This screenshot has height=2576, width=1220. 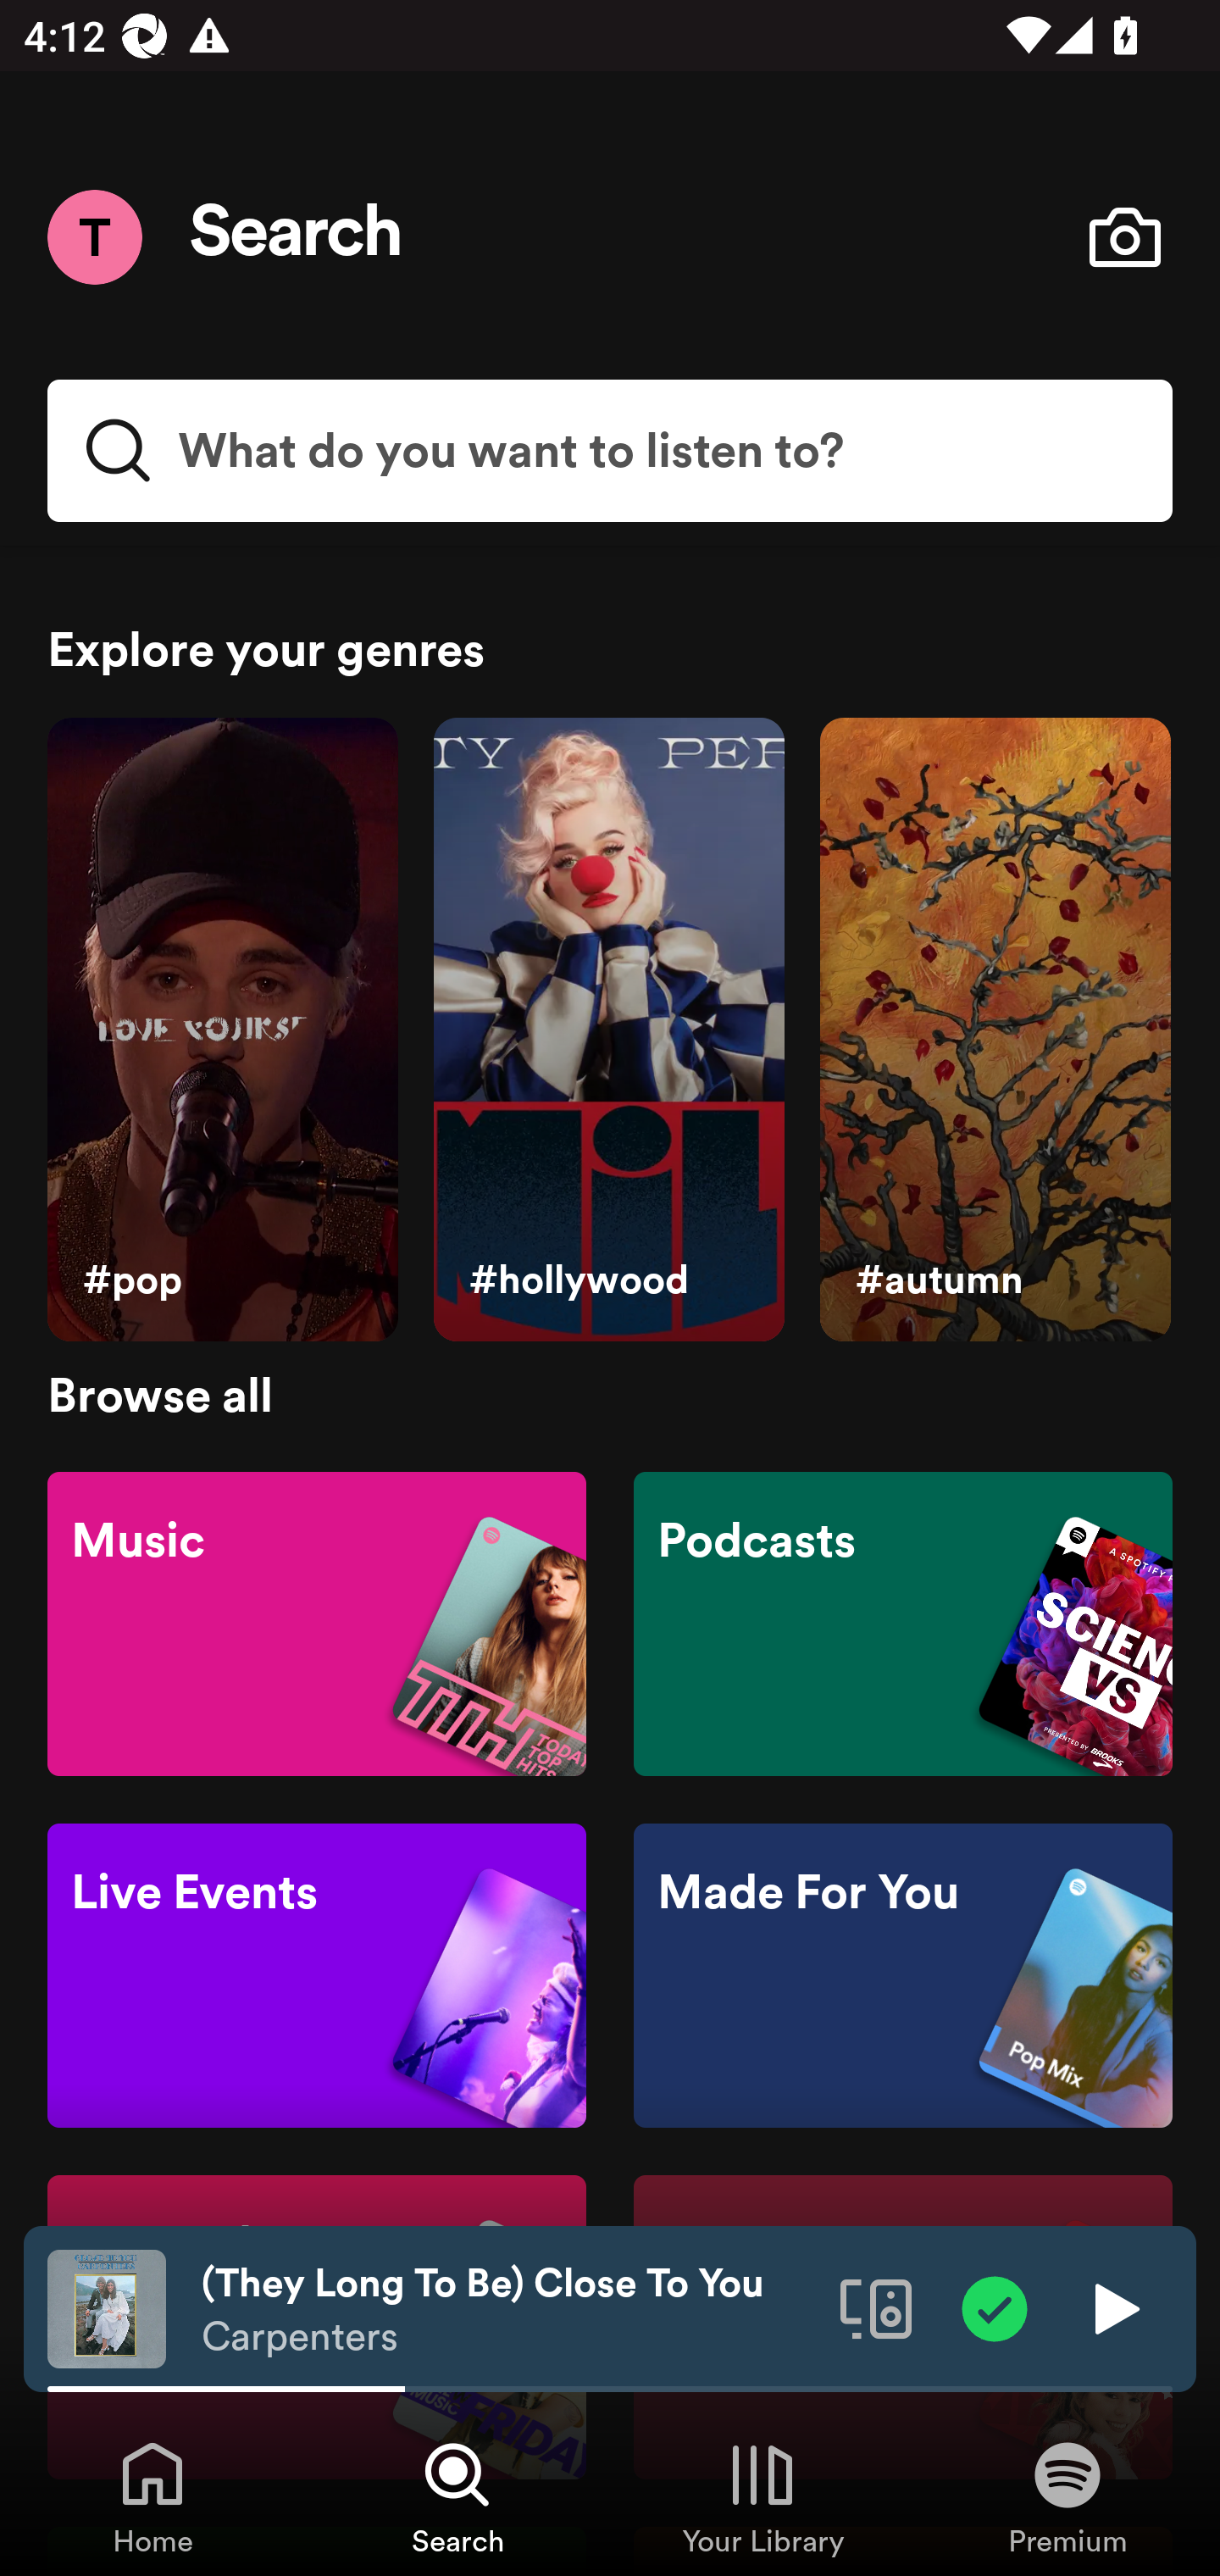 I want to click on Connect to a device. Opens the devices menu, so click(x=876, y=2307).